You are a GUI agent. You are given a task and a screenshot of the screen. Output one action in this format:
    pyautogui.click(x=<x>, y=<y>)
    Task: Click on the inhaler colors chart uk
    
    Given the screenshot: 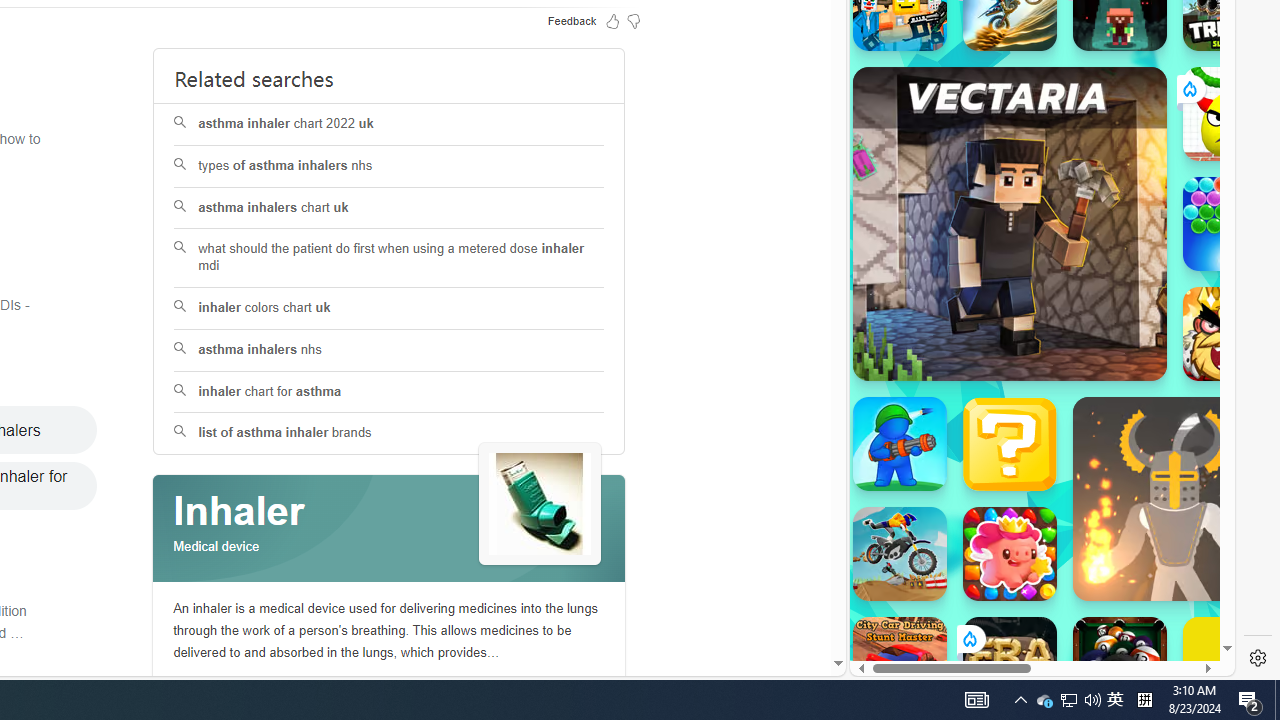 What is the action you would take?
    pyautogui.click(x=388, y=308)
    